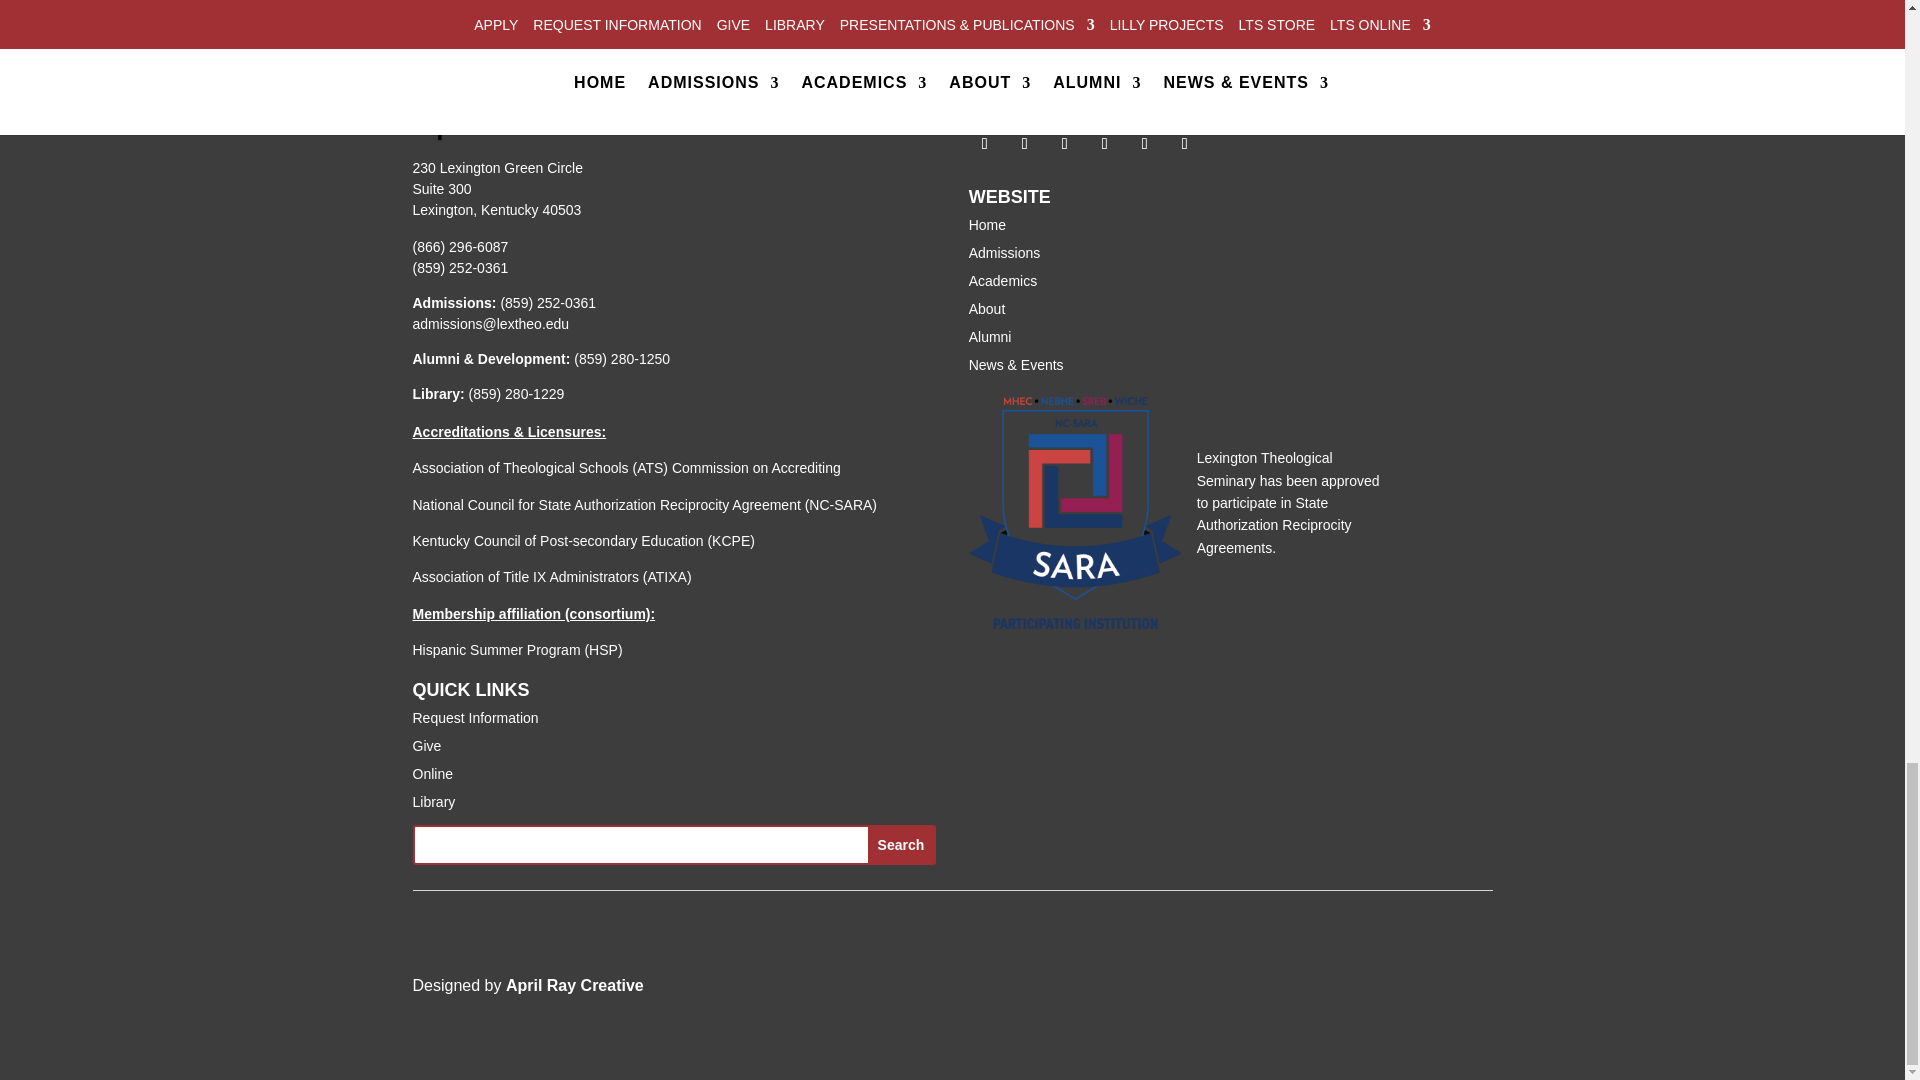 The height and width of the screenshot is (1080, 1920). What do you see at coordinates (1144, 144) in the screenshot?
I see `Follow on Flickr` at bounding box center [1144, 144].